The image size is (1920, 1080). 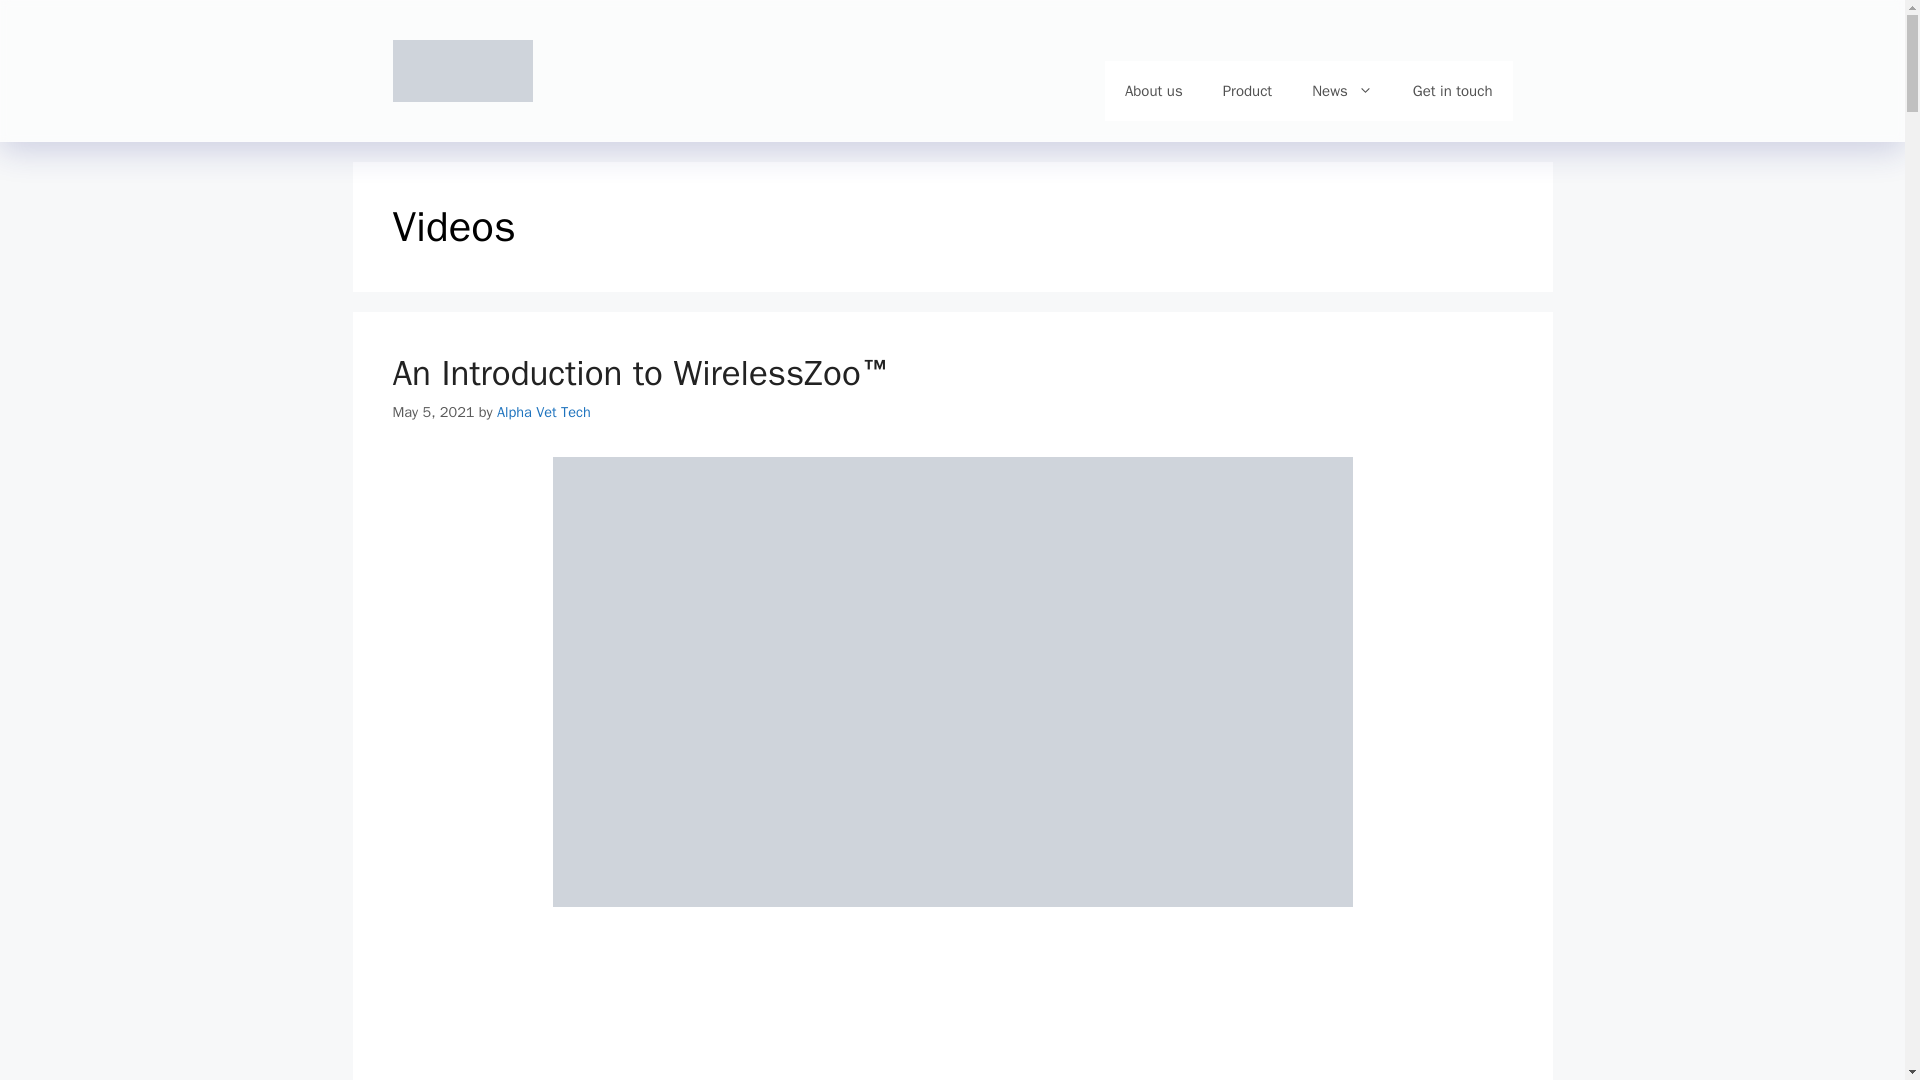 I want to click on Alpha Vet Tech, so click(x=461, y=69).